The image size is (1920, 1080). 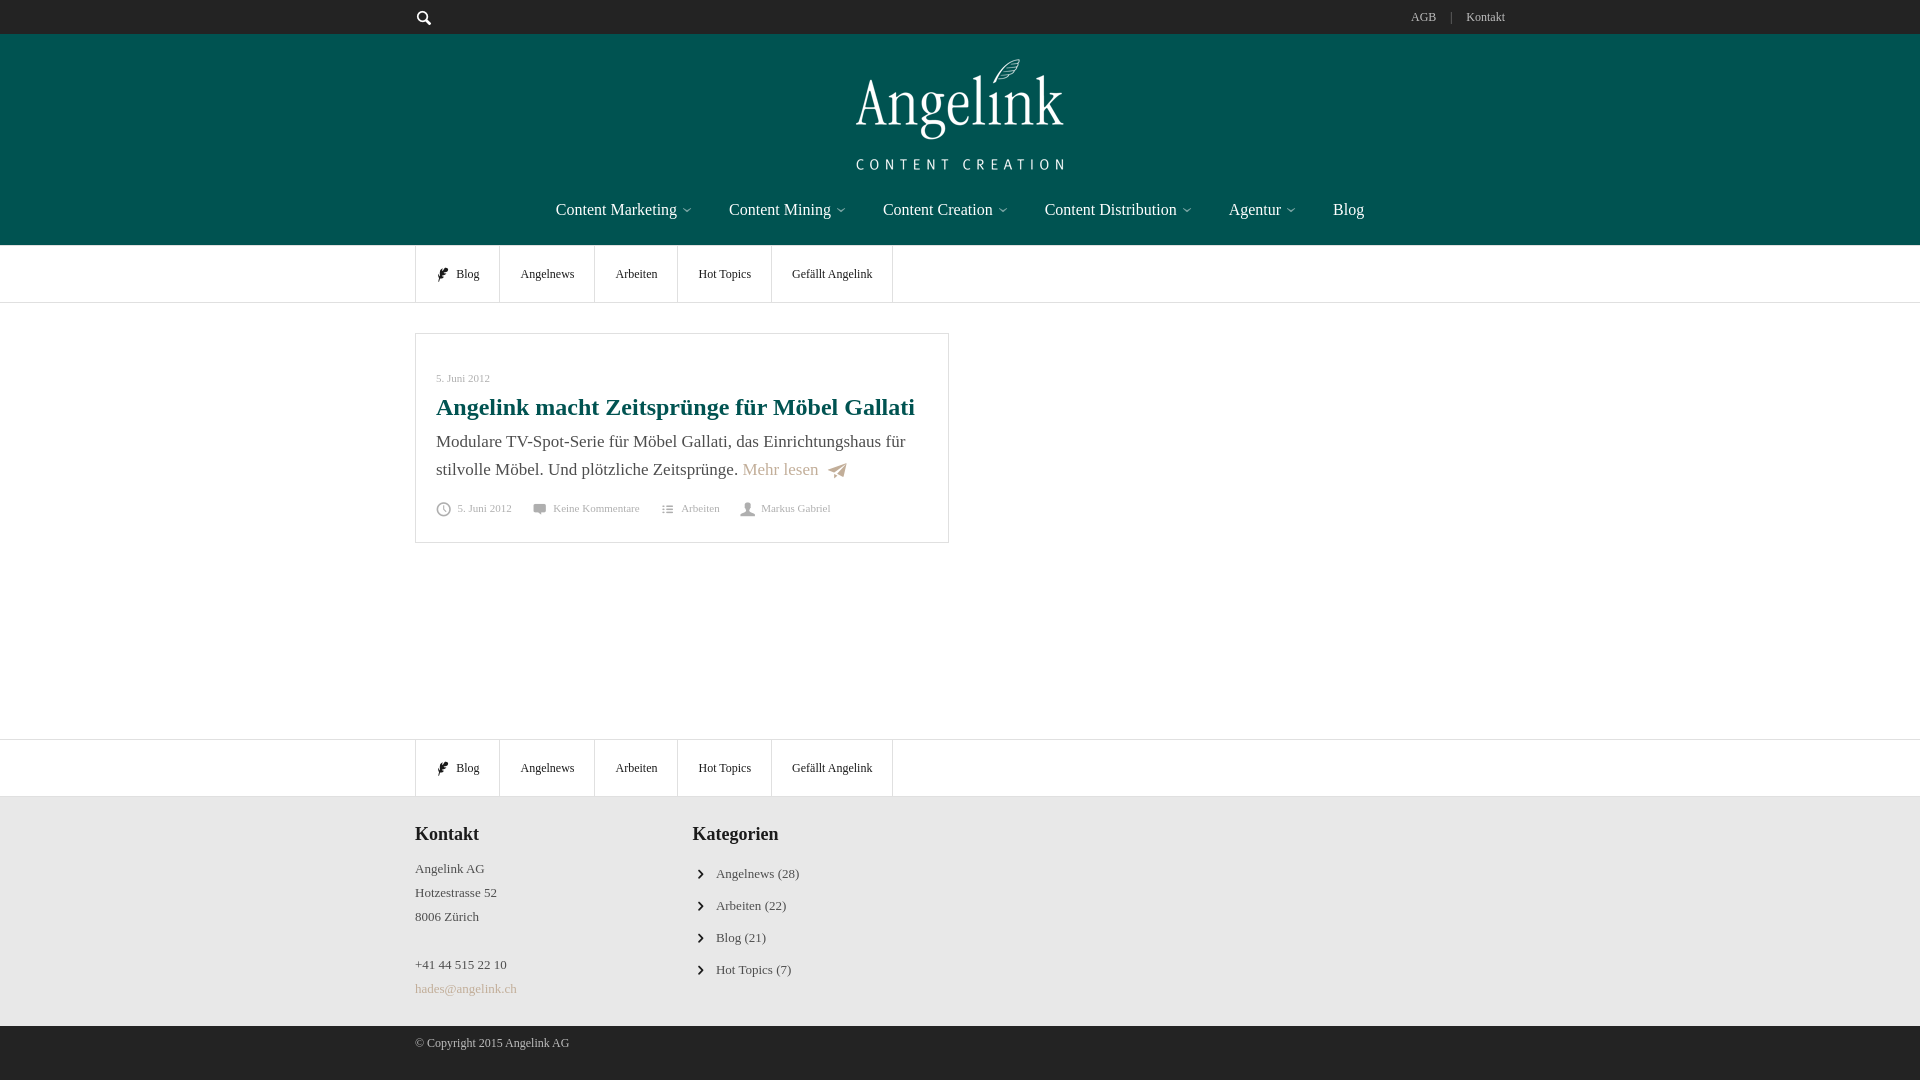 What do you see at coordinates (457, 768) in the screenshot?
I see `Blog` at bounding box center [457, 768].